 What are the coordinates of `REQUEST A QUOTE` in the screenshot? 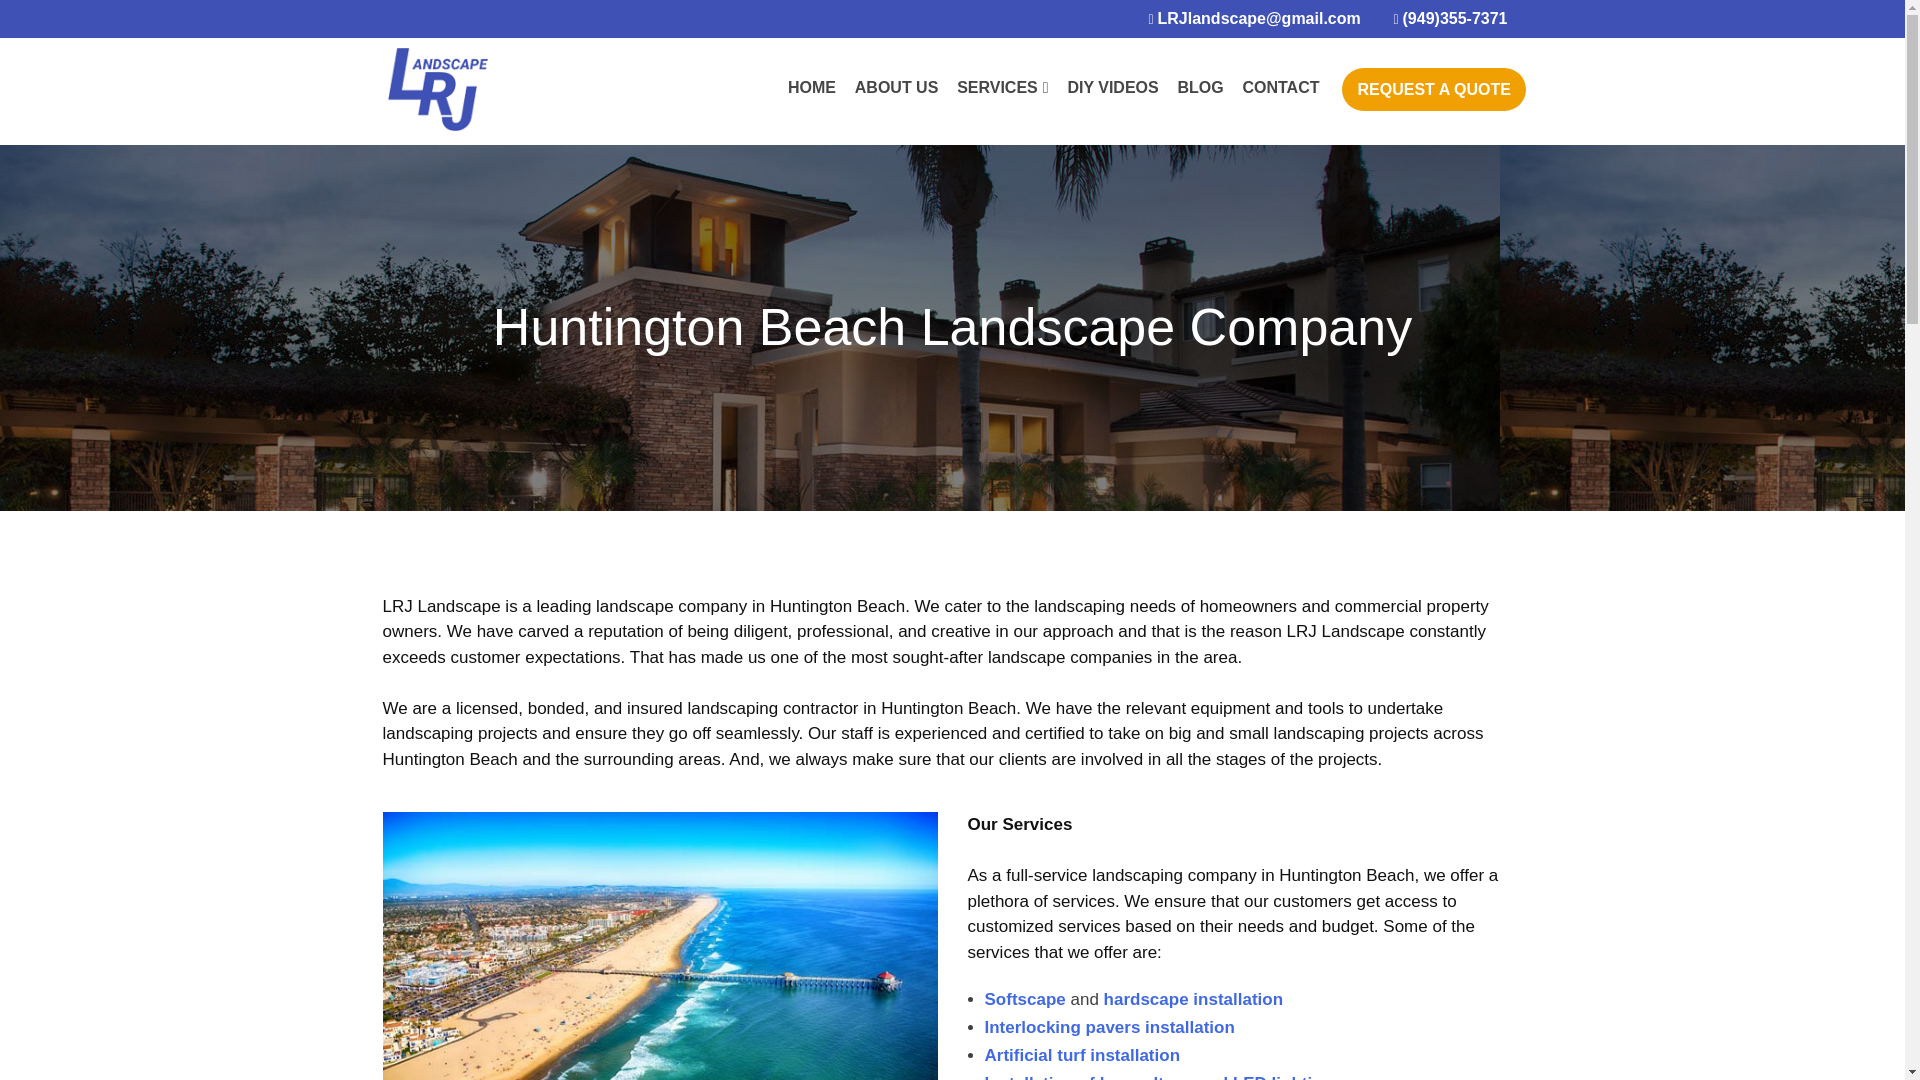 It's located at (1434, 90).